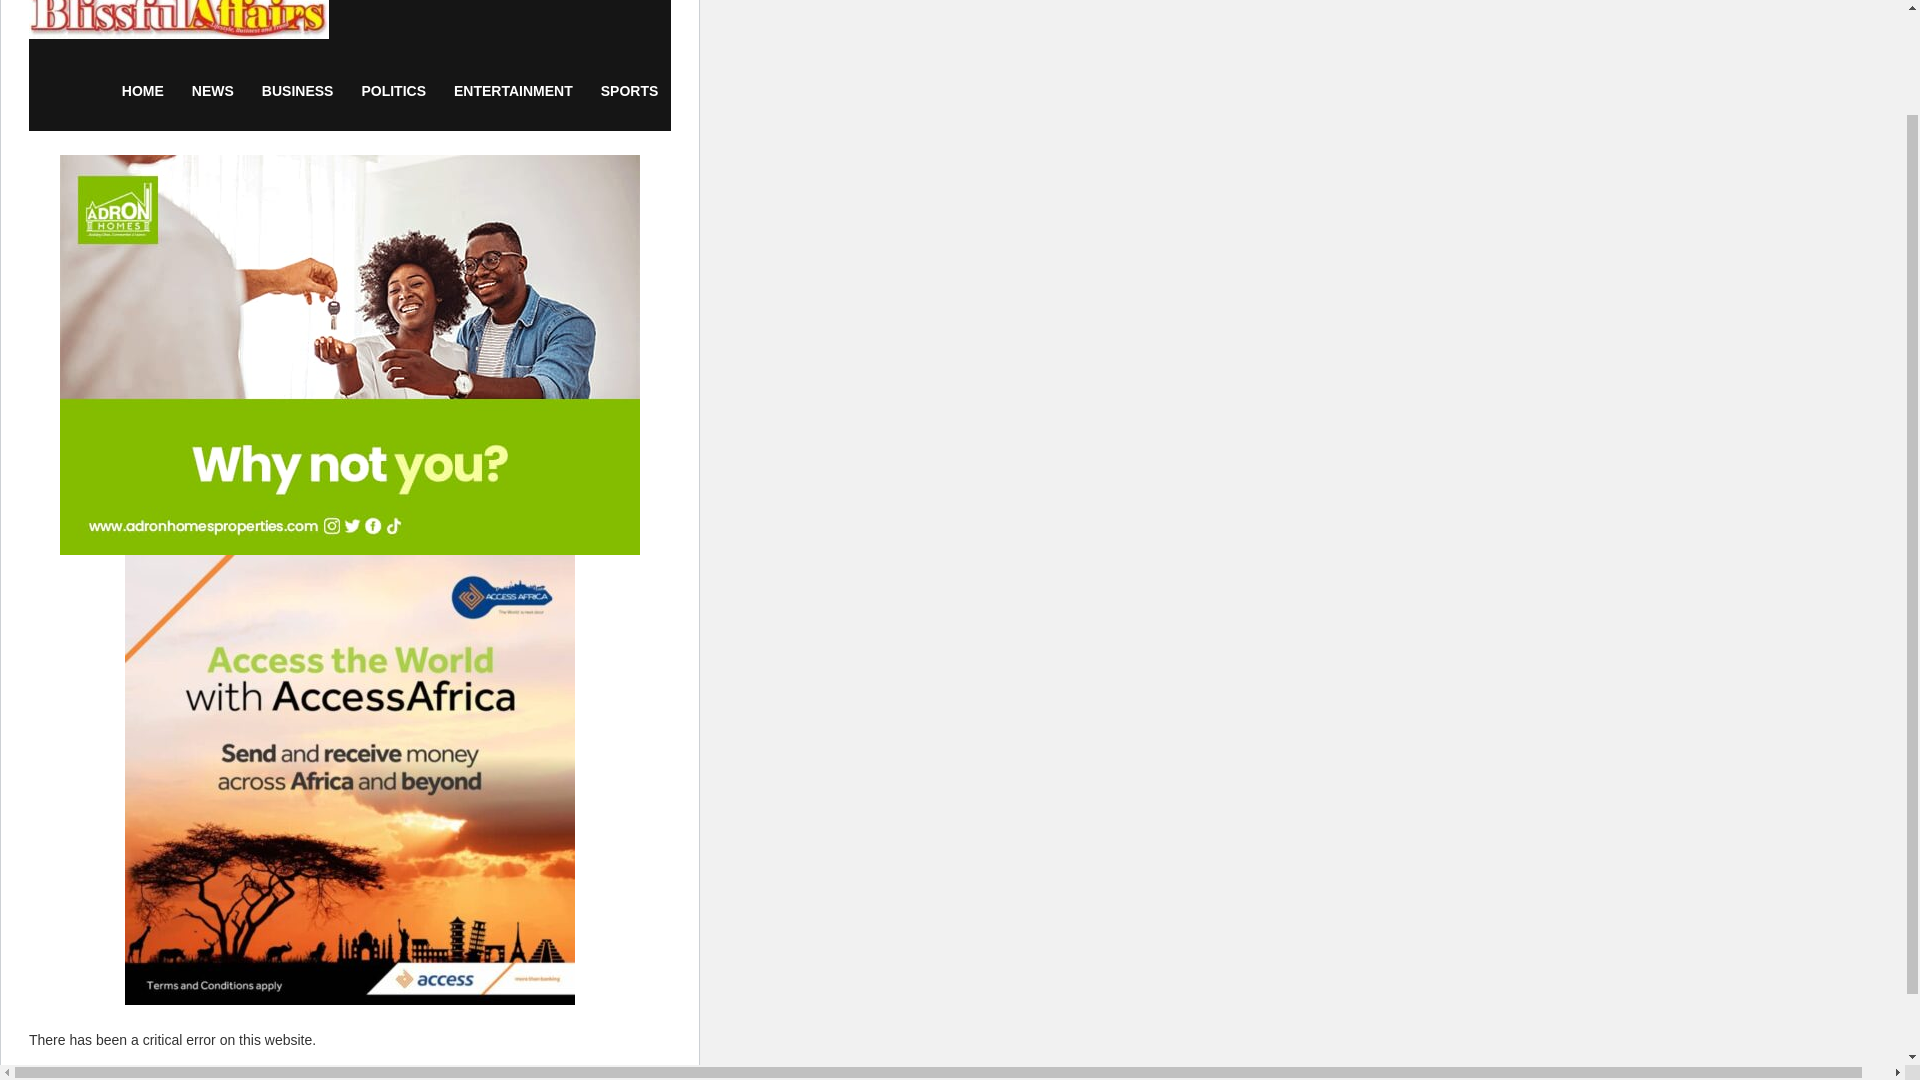  Describe the element at coordinates (297, 90) in the screenshot. I see `BUSINESS` at that location.